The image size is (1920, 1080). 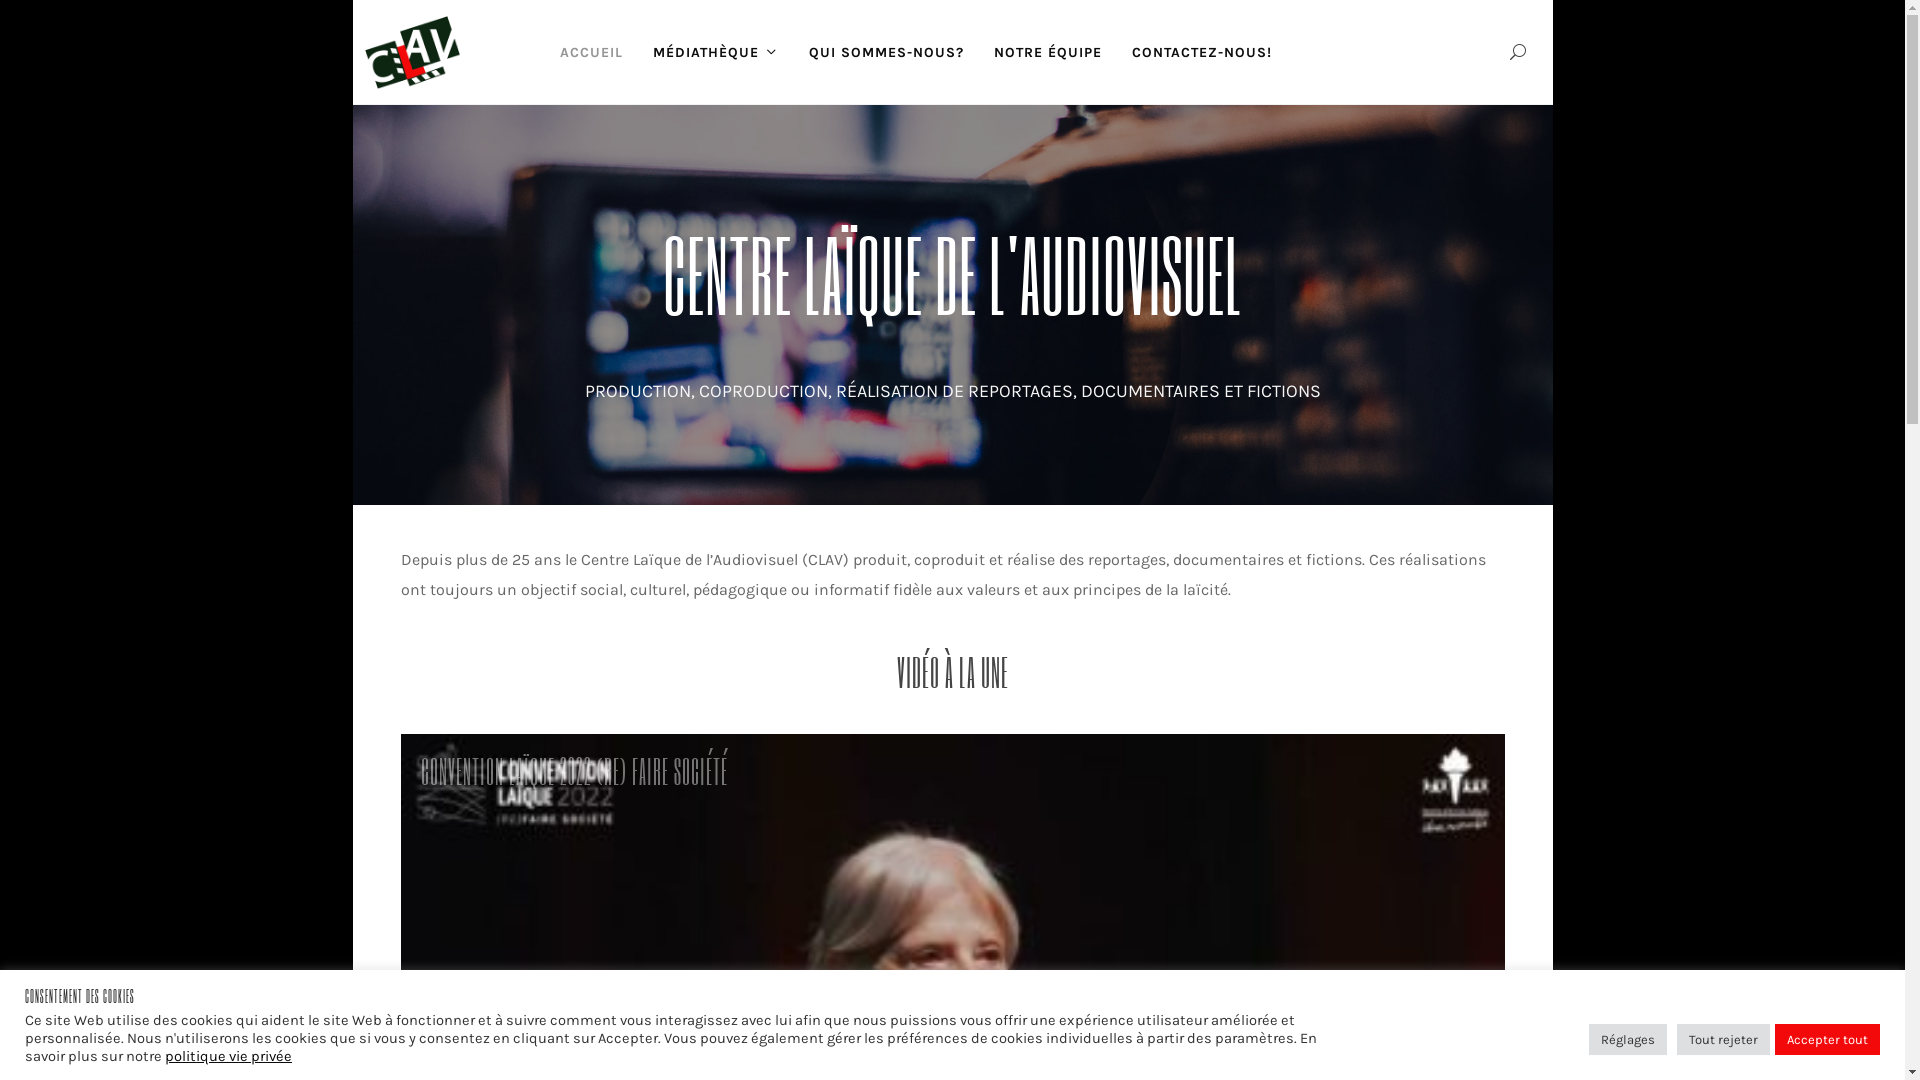 What do you see at coordinates (886, 52) in the screenshot?
I see `QUI SOMMES-NOUS?` at bounding box center [886, 52].